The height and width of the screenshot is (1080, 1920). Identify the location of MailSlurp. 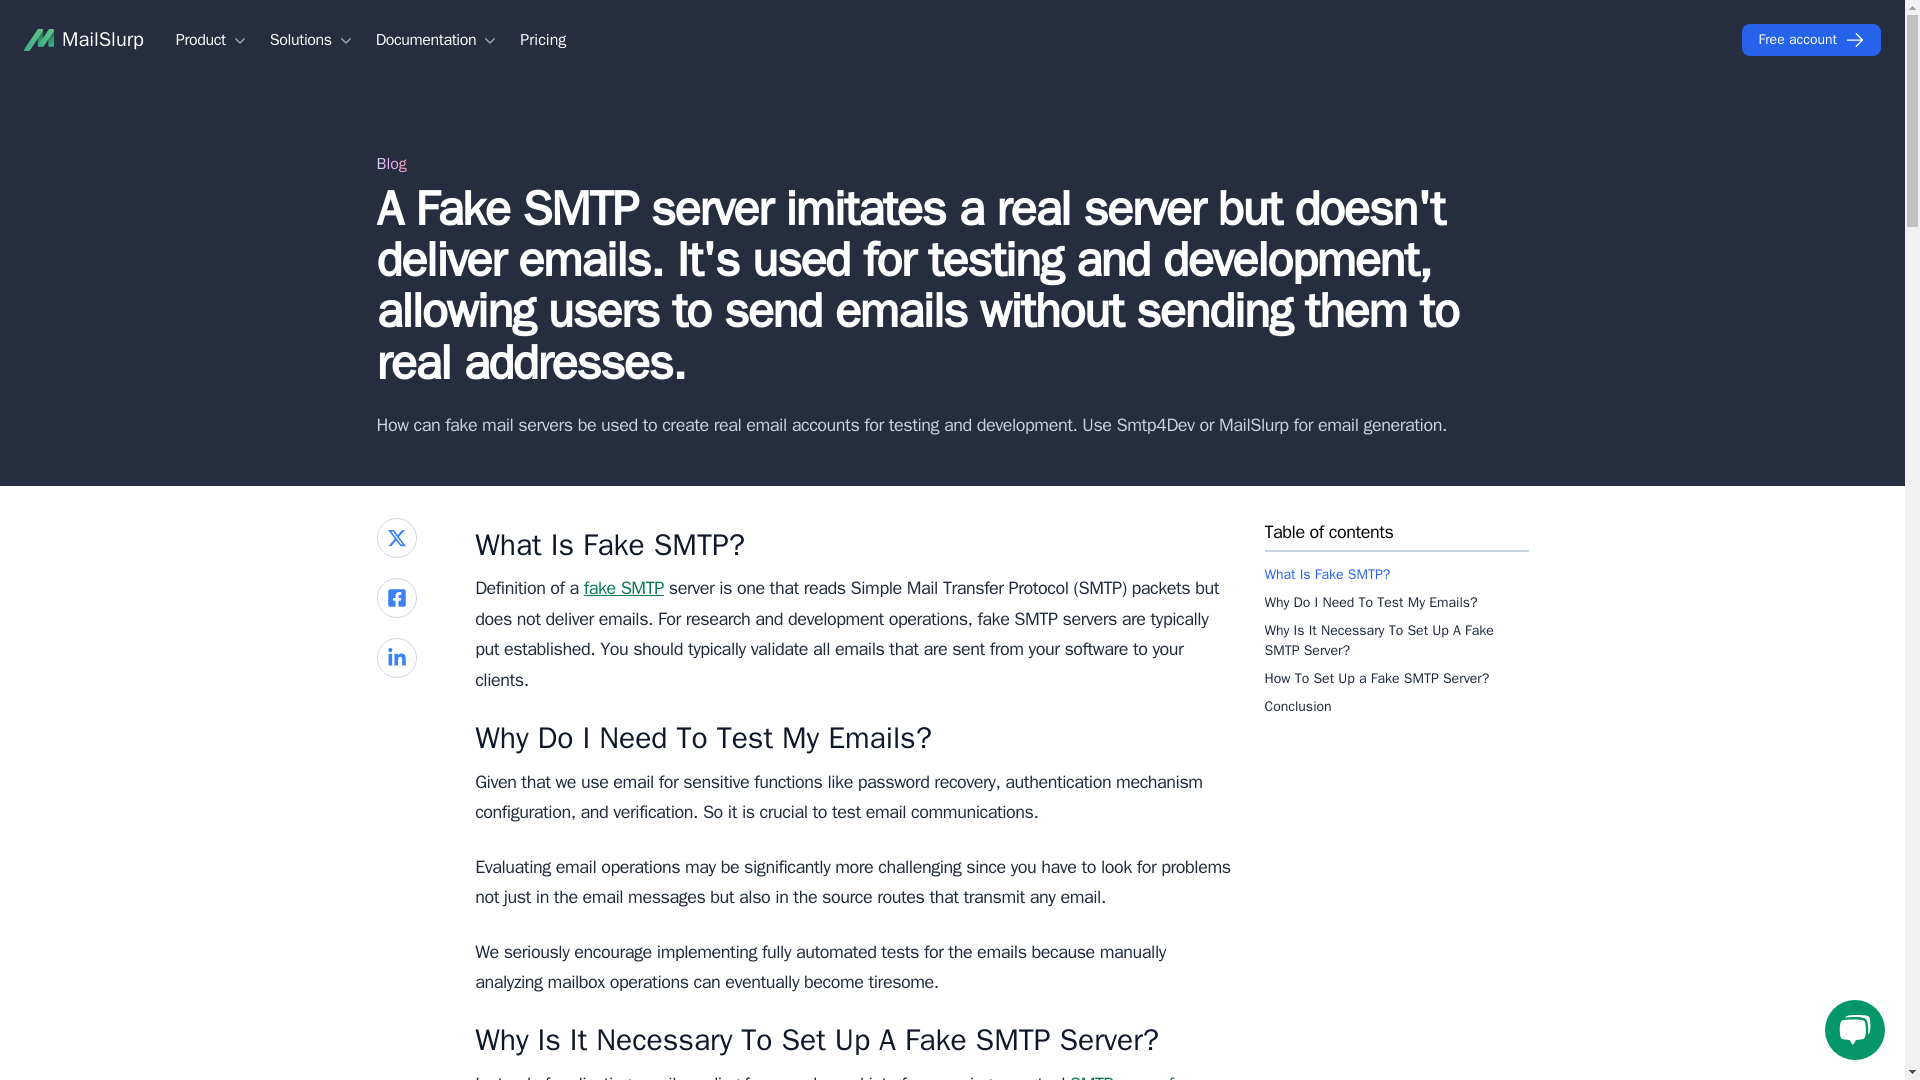
(84, 40).